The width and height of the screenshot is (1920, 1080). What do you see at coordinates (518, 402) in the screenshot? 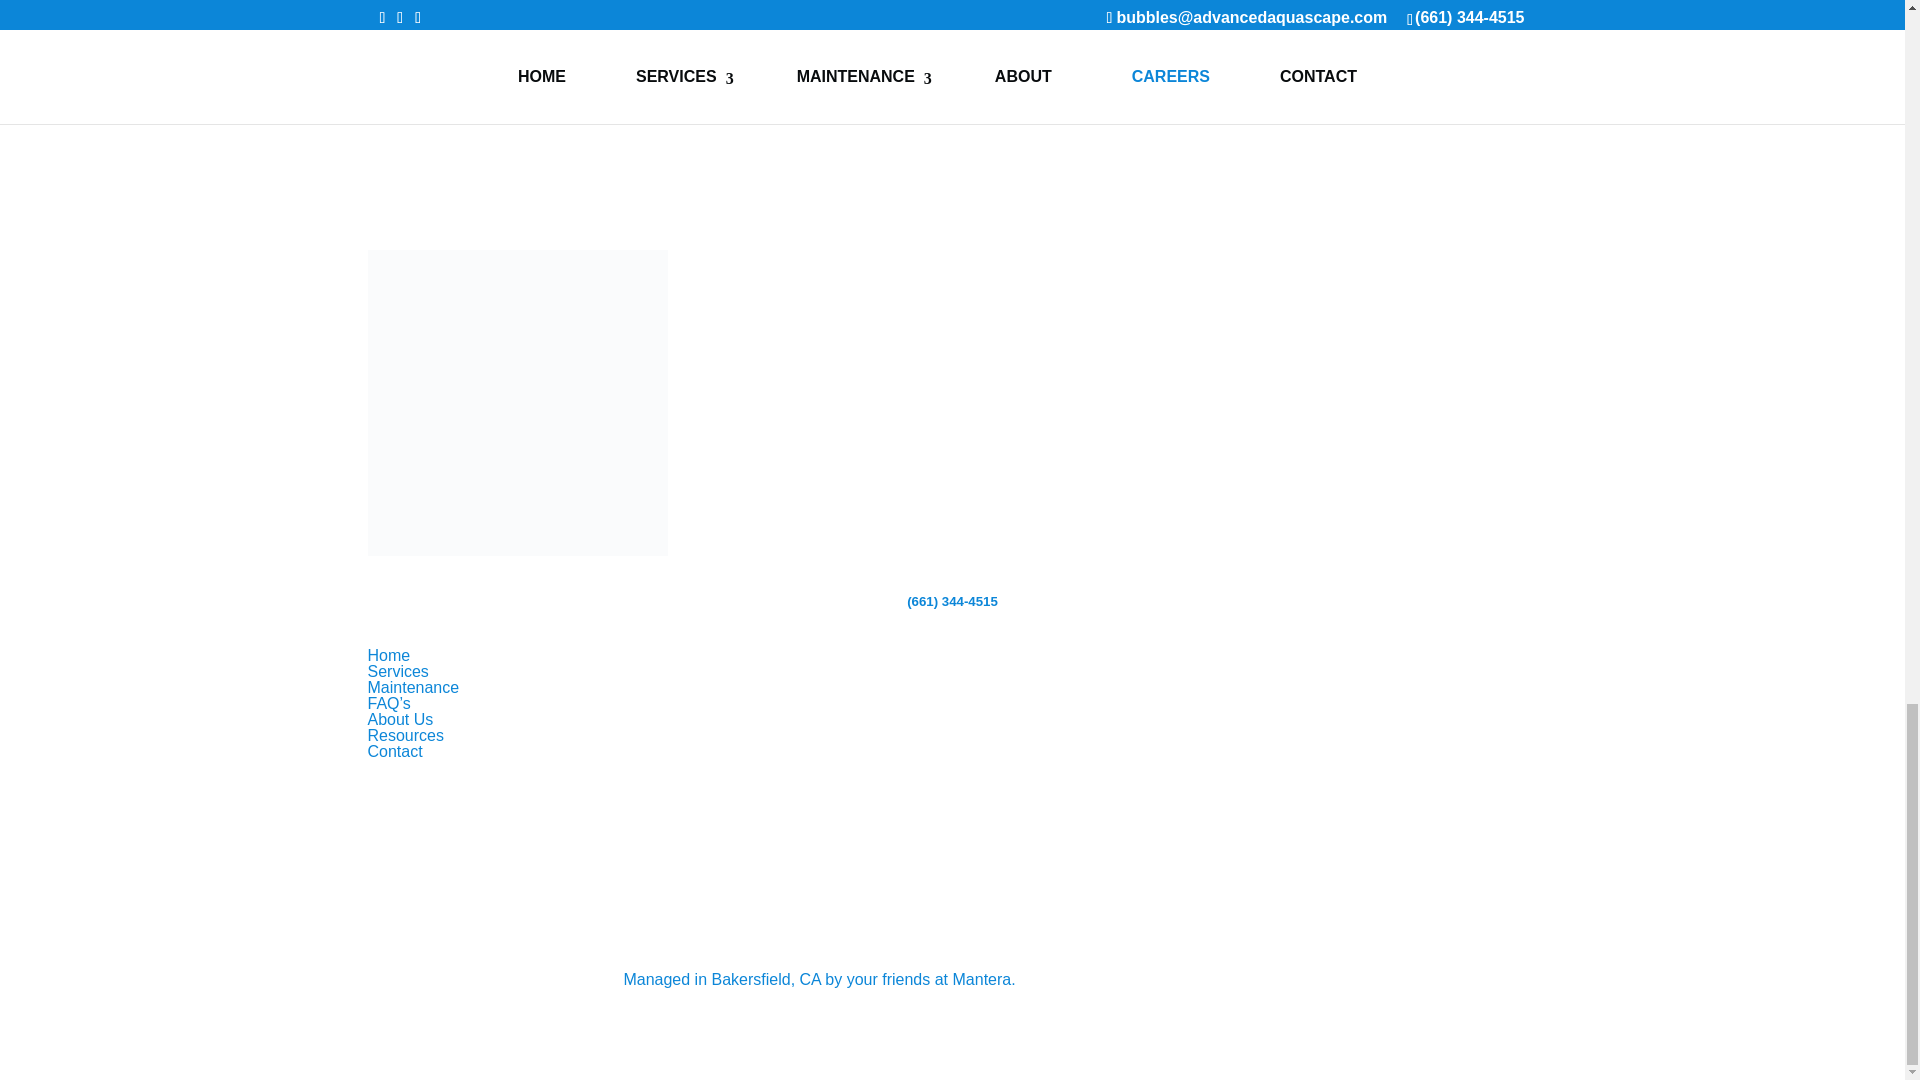
I see `footer-logo` at bounding box center [518, 402].